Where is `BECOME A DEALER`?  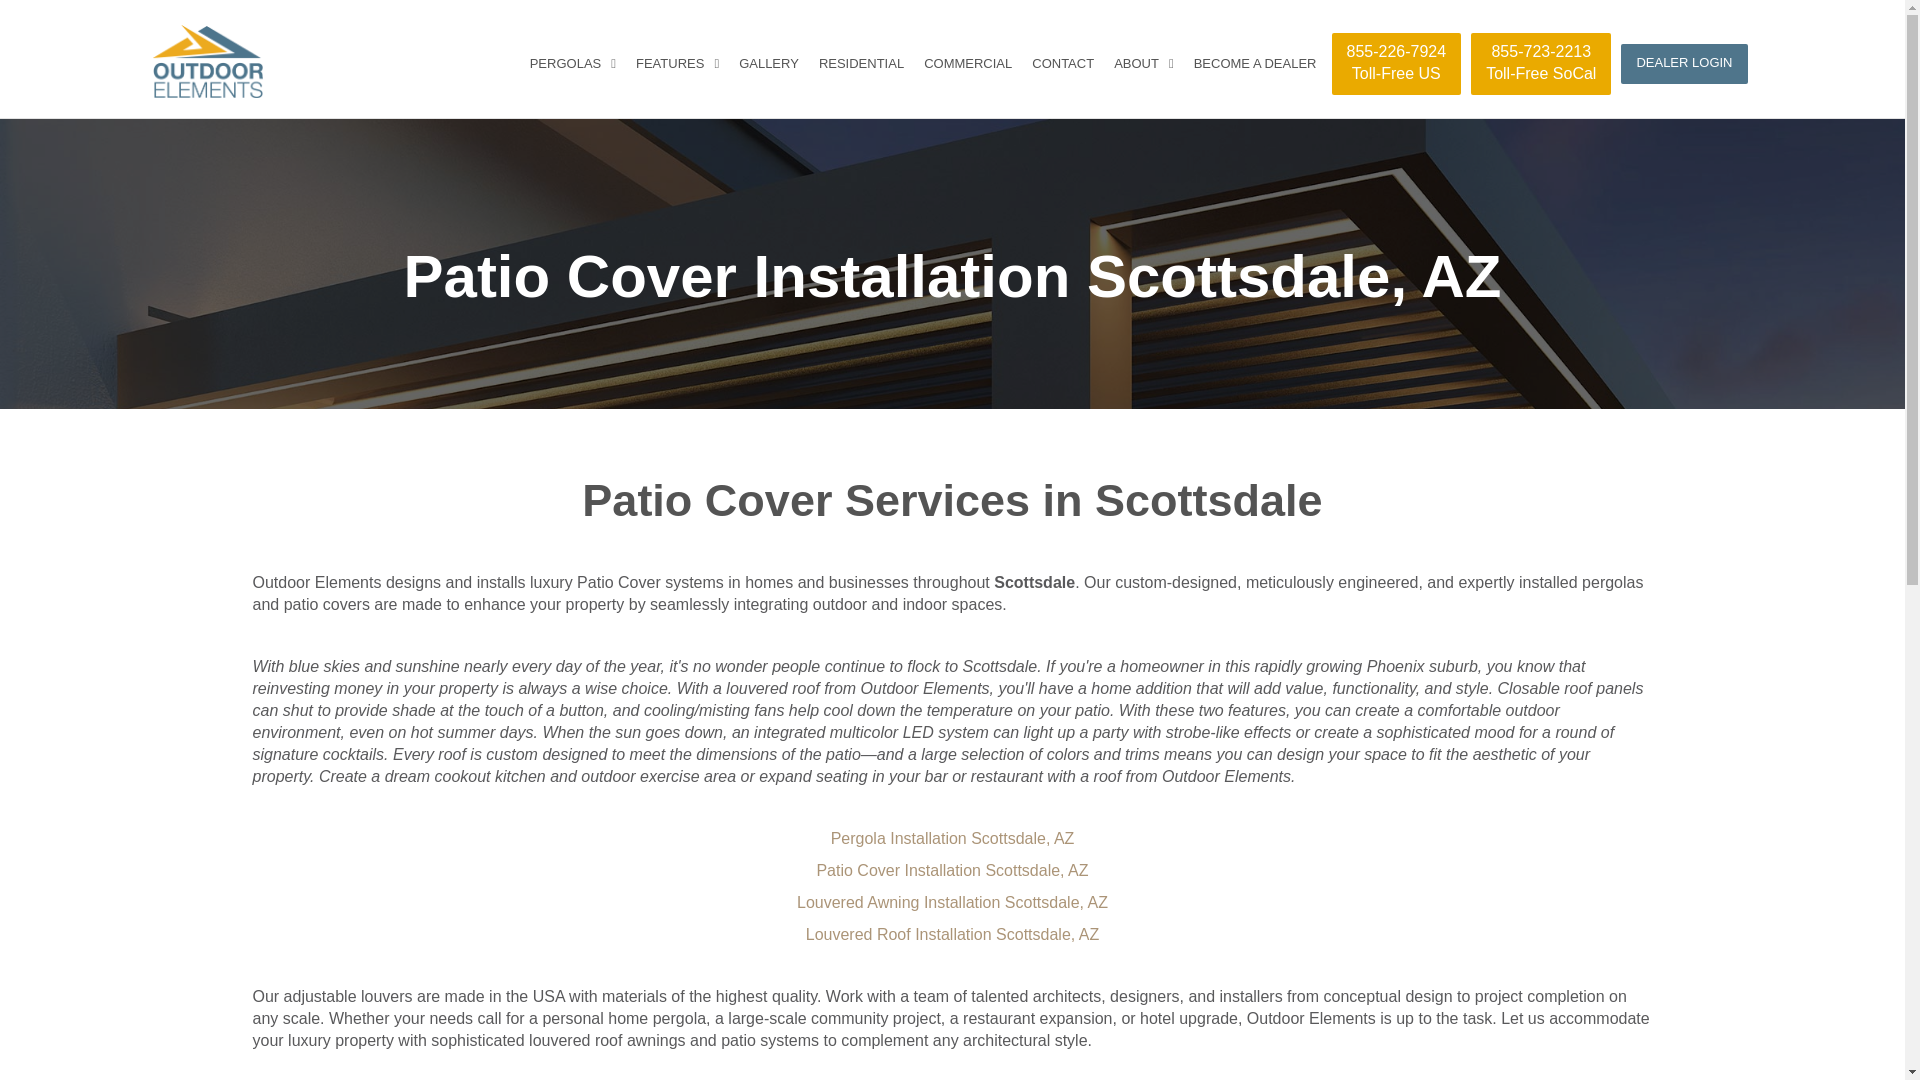
BECOME A DEALER is located at coordinates (1255, 64).